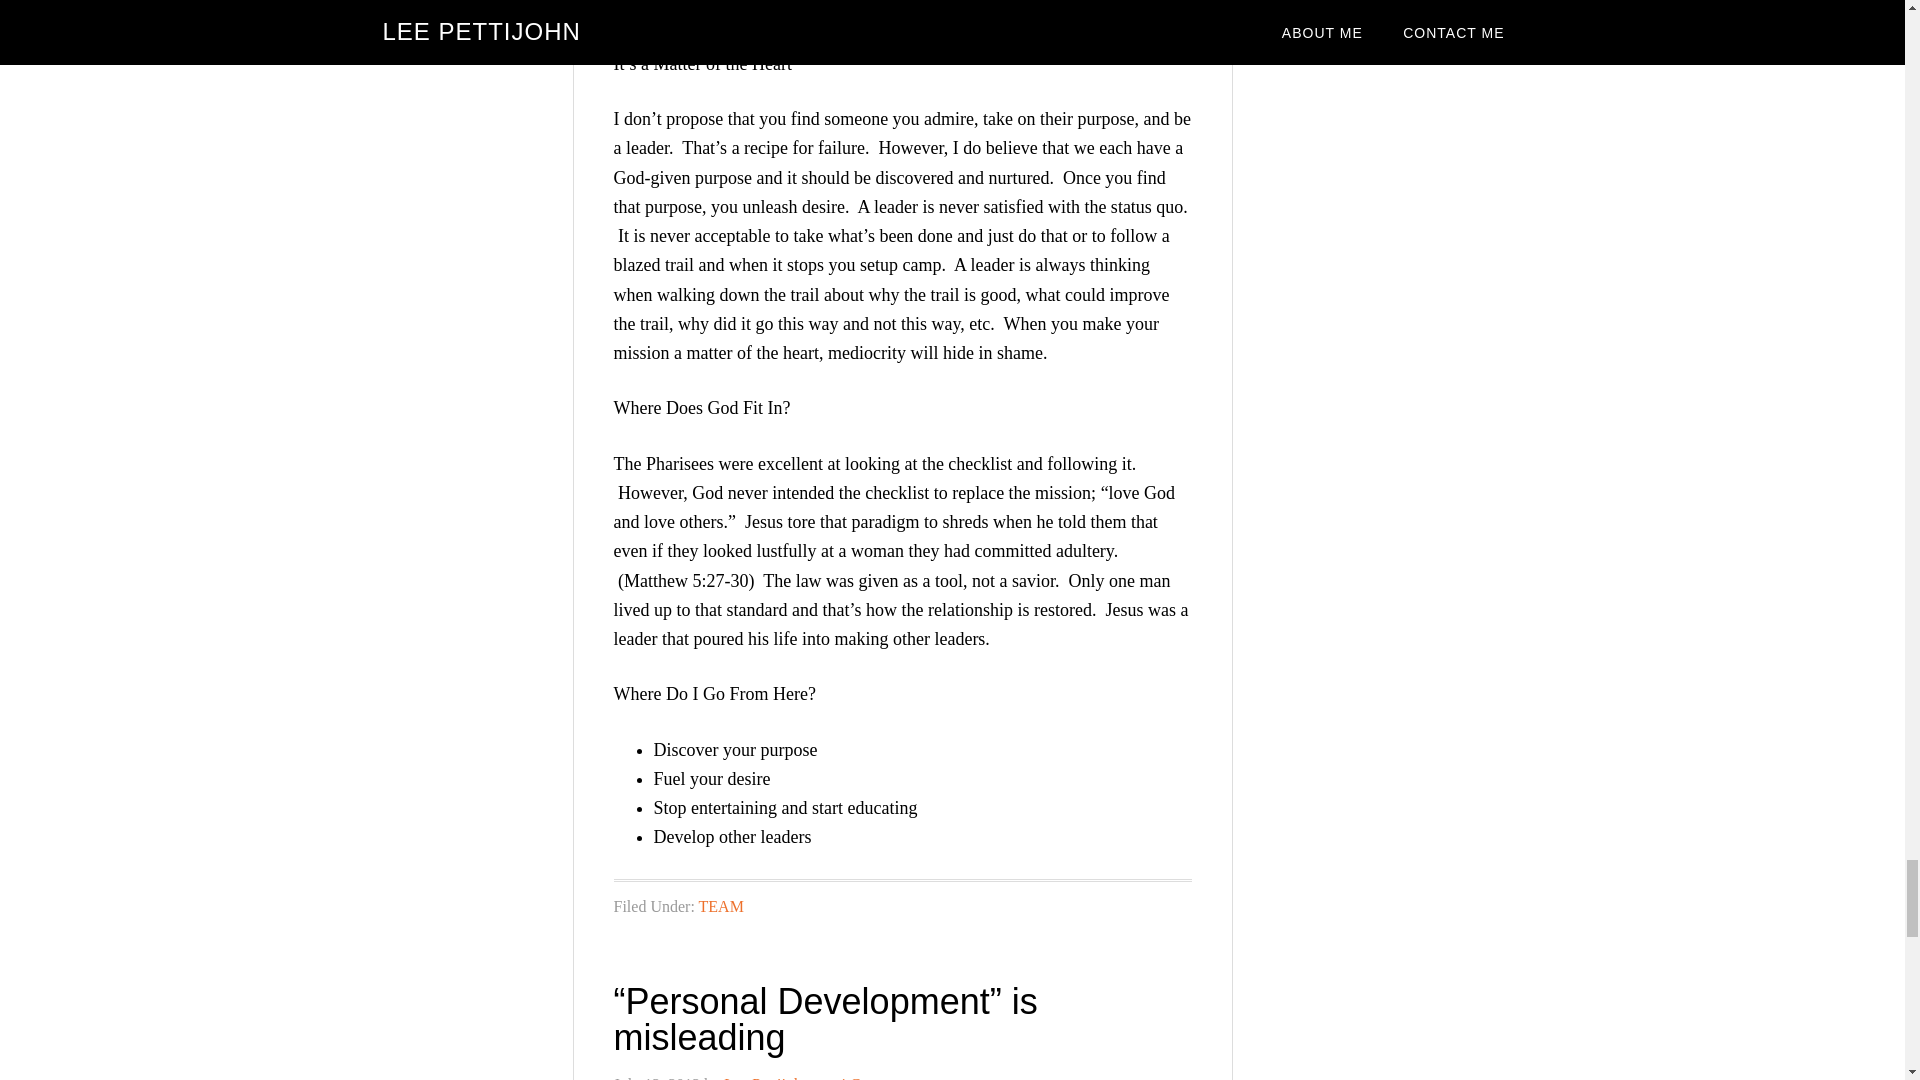 The height and width of the screenshot is (1080, 1920). What do you see at coordinates (721, 906) in the screenshot?
I see `TEAM` at bounding box center [721, 906].